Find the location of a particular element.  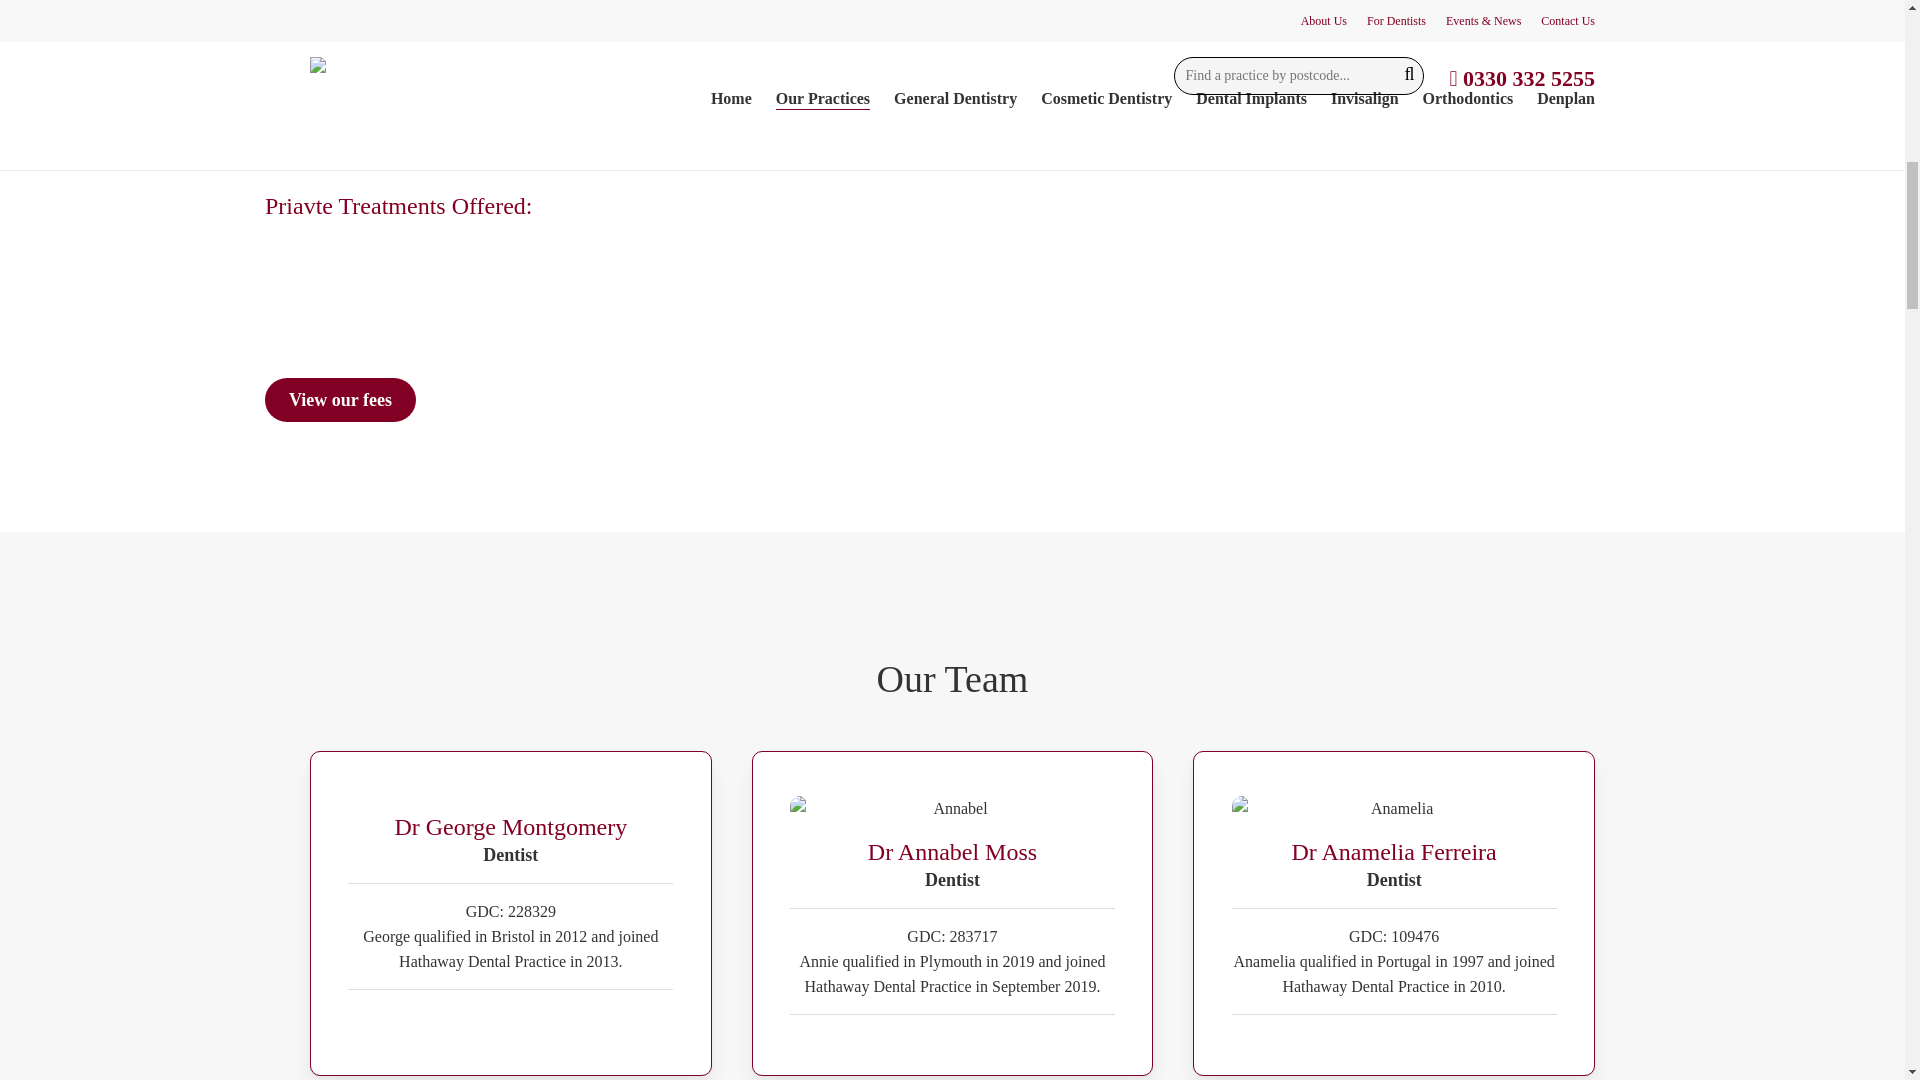

treatments is located at coordinates (684, 50).